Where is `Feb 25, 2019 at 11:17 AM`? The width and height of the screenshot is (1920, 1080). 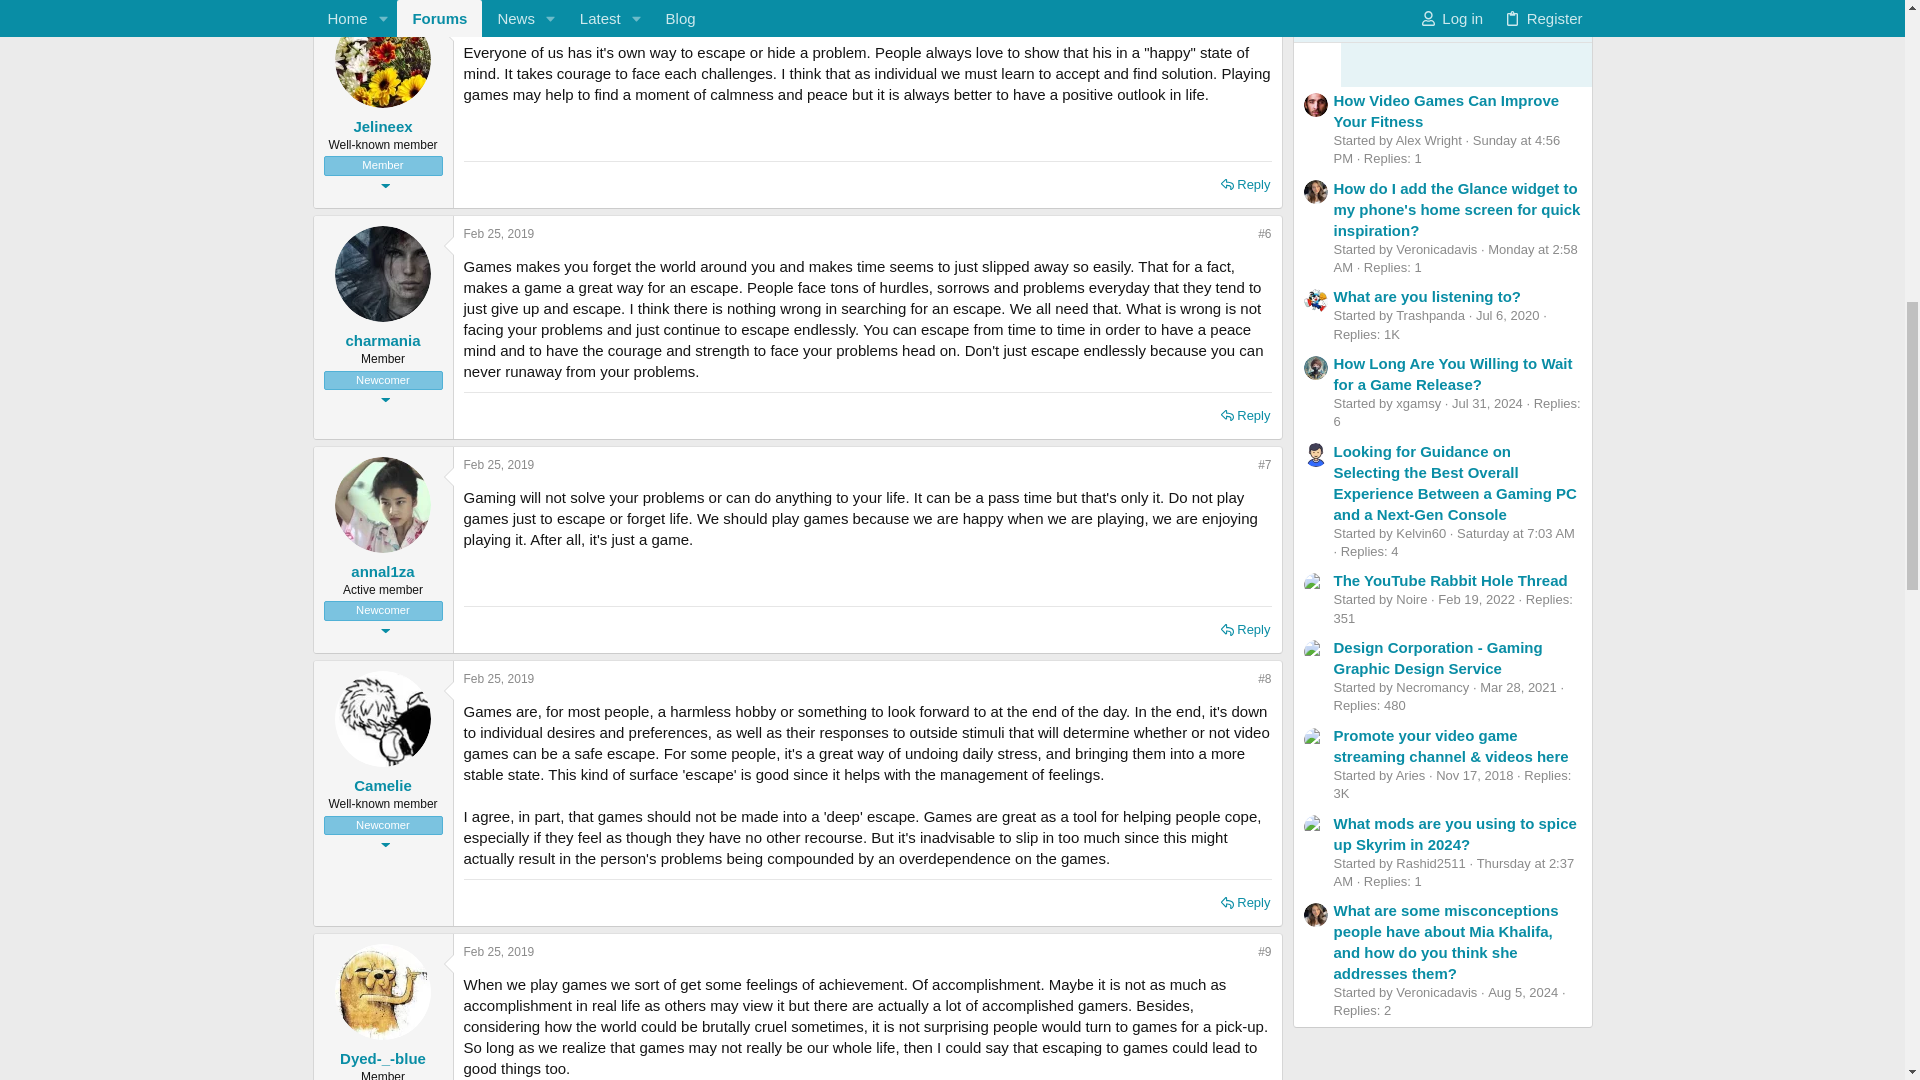 Feb 25, 2019 at 11:17 AM is located at coordinates (500, 952).